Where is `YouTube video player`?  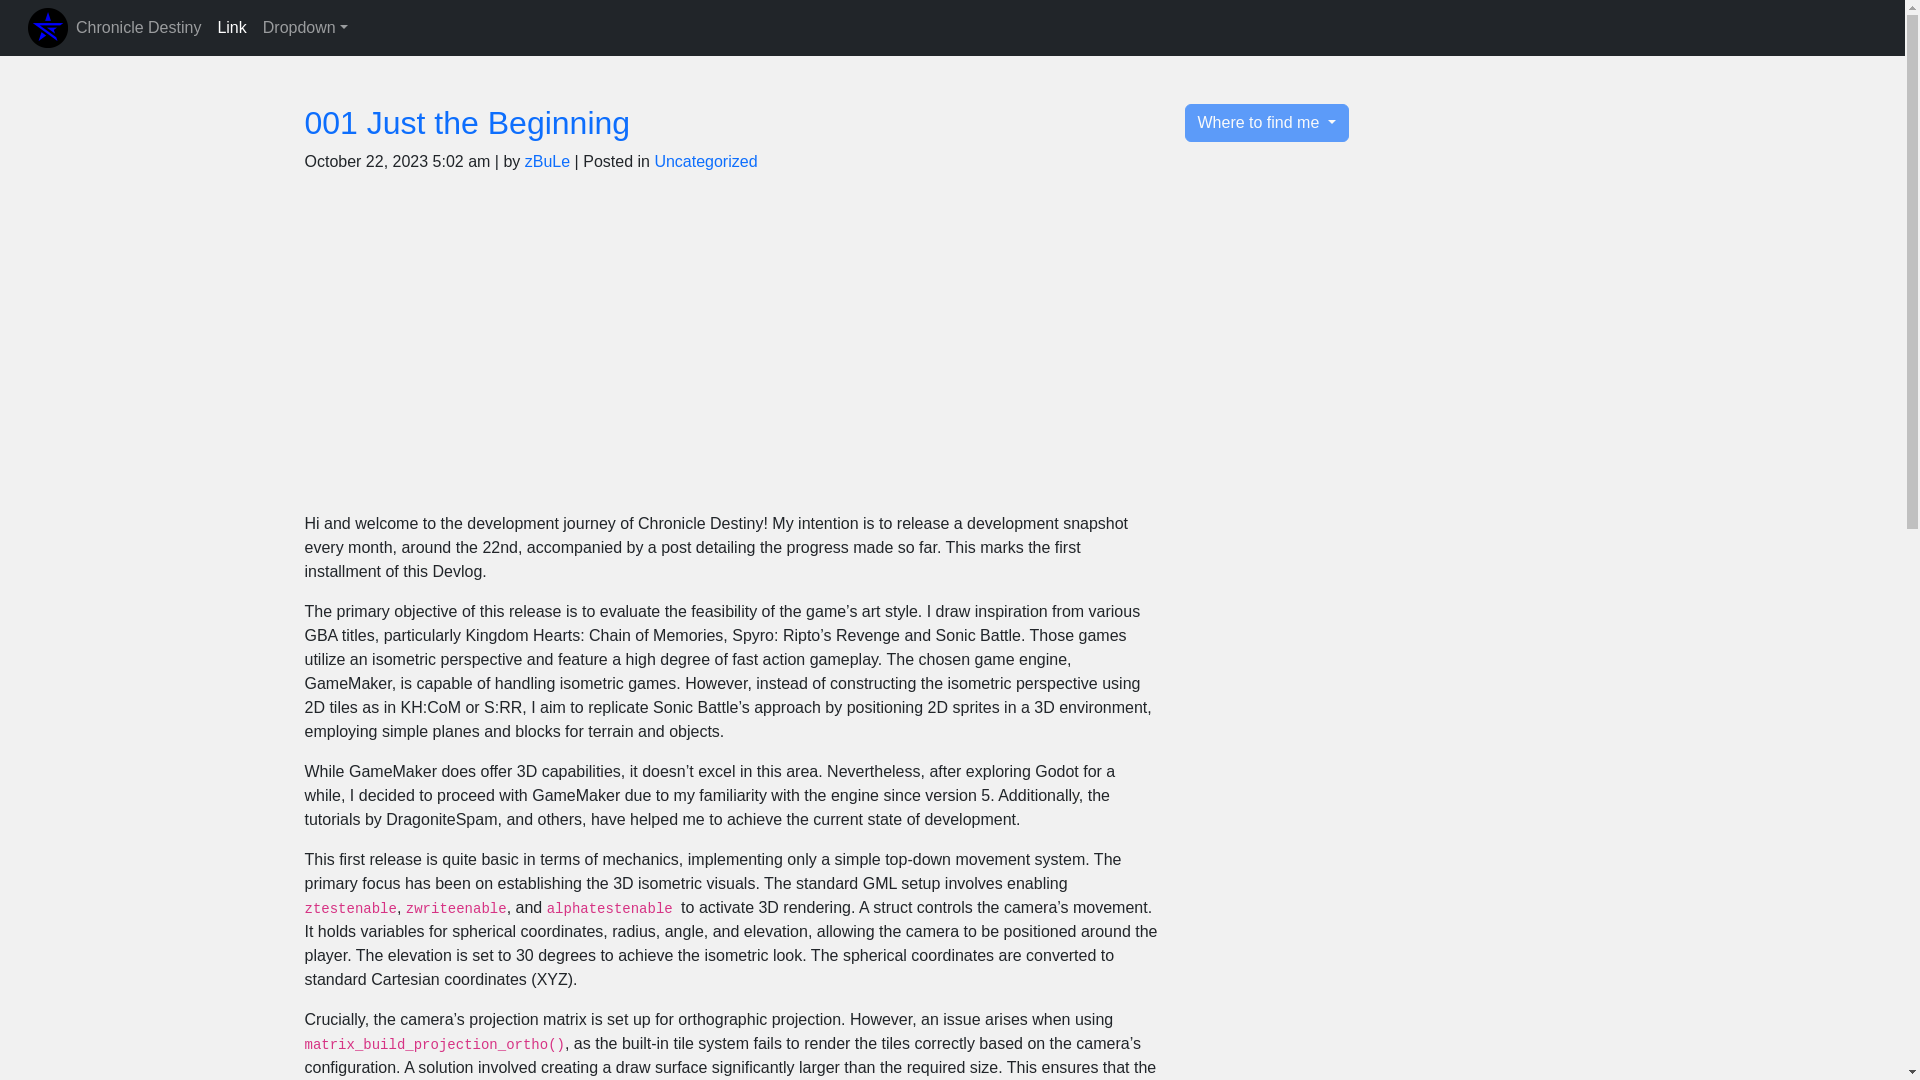 YouTube video player is located at coordinates (584, 348).